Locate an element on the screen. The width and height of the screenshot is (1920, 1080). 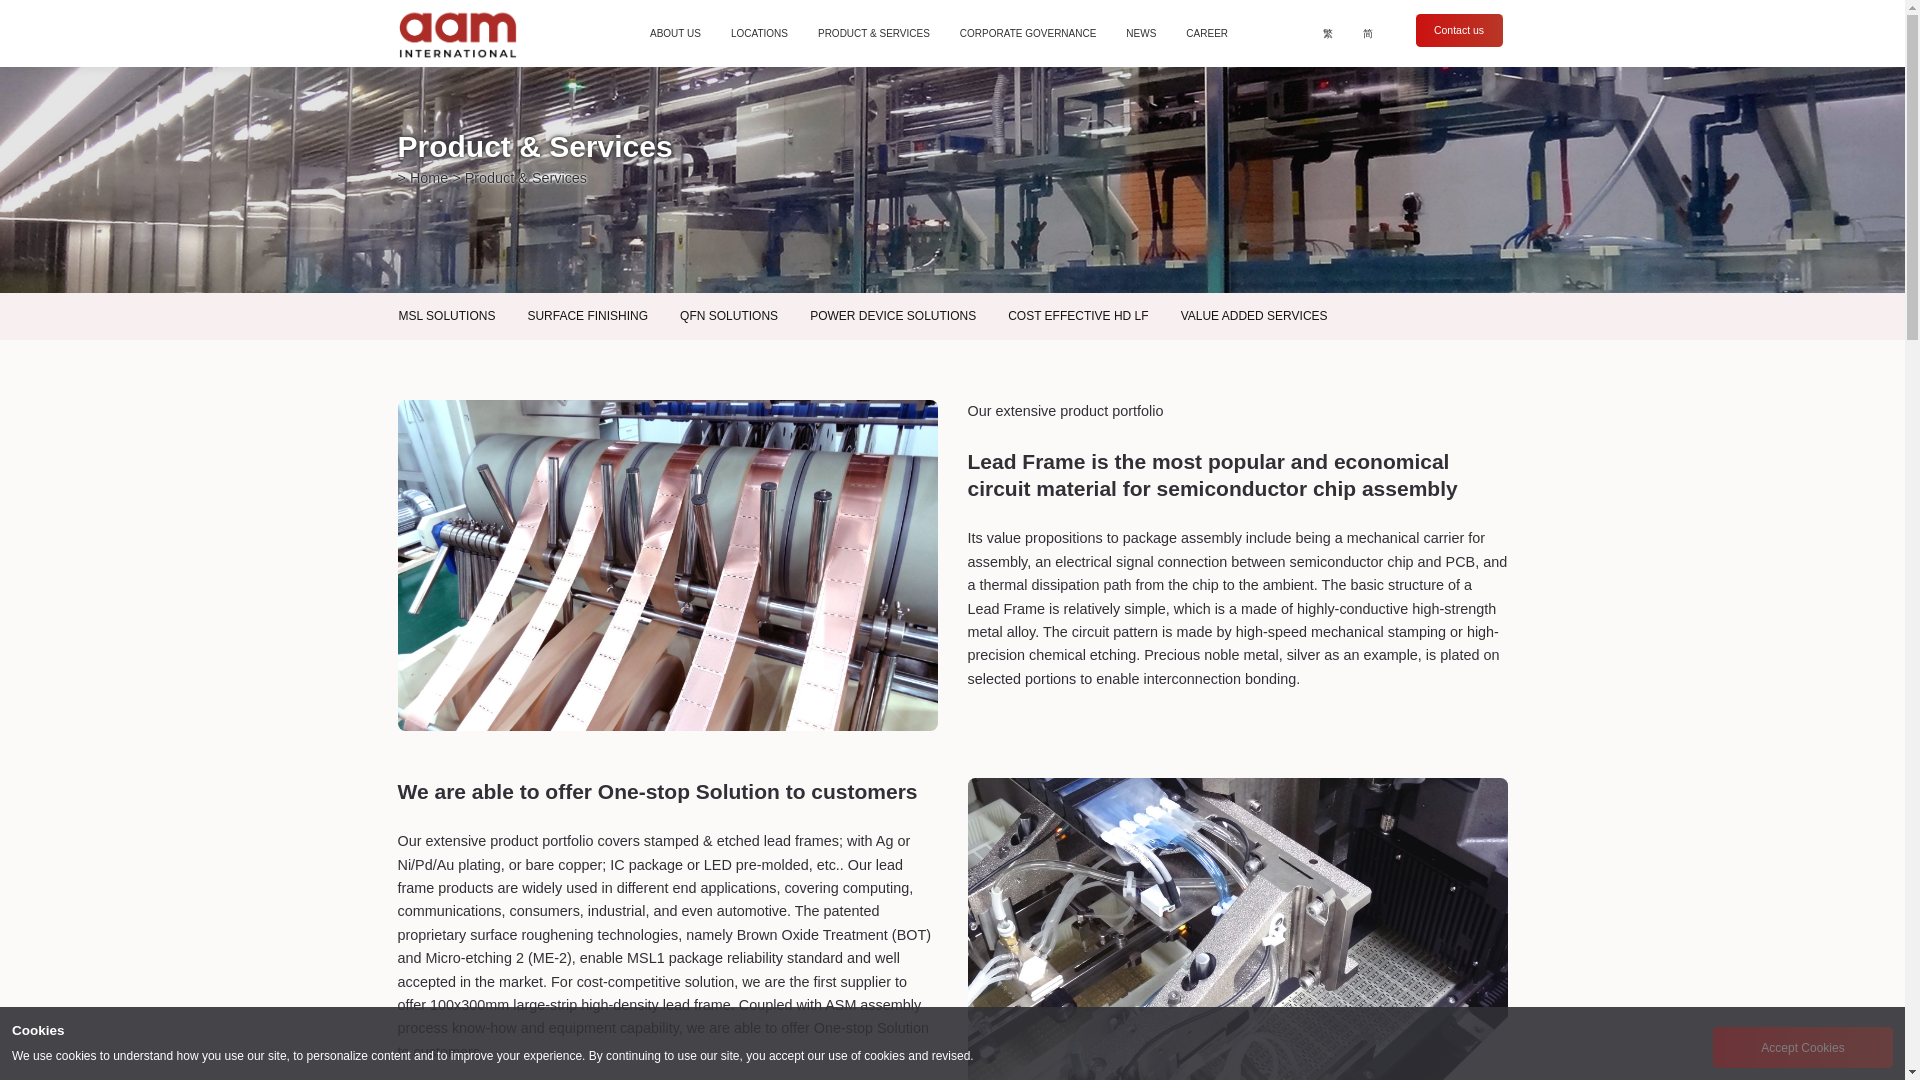
CORPORATE GOVERNANCE is located at coordinates (1028, 34).